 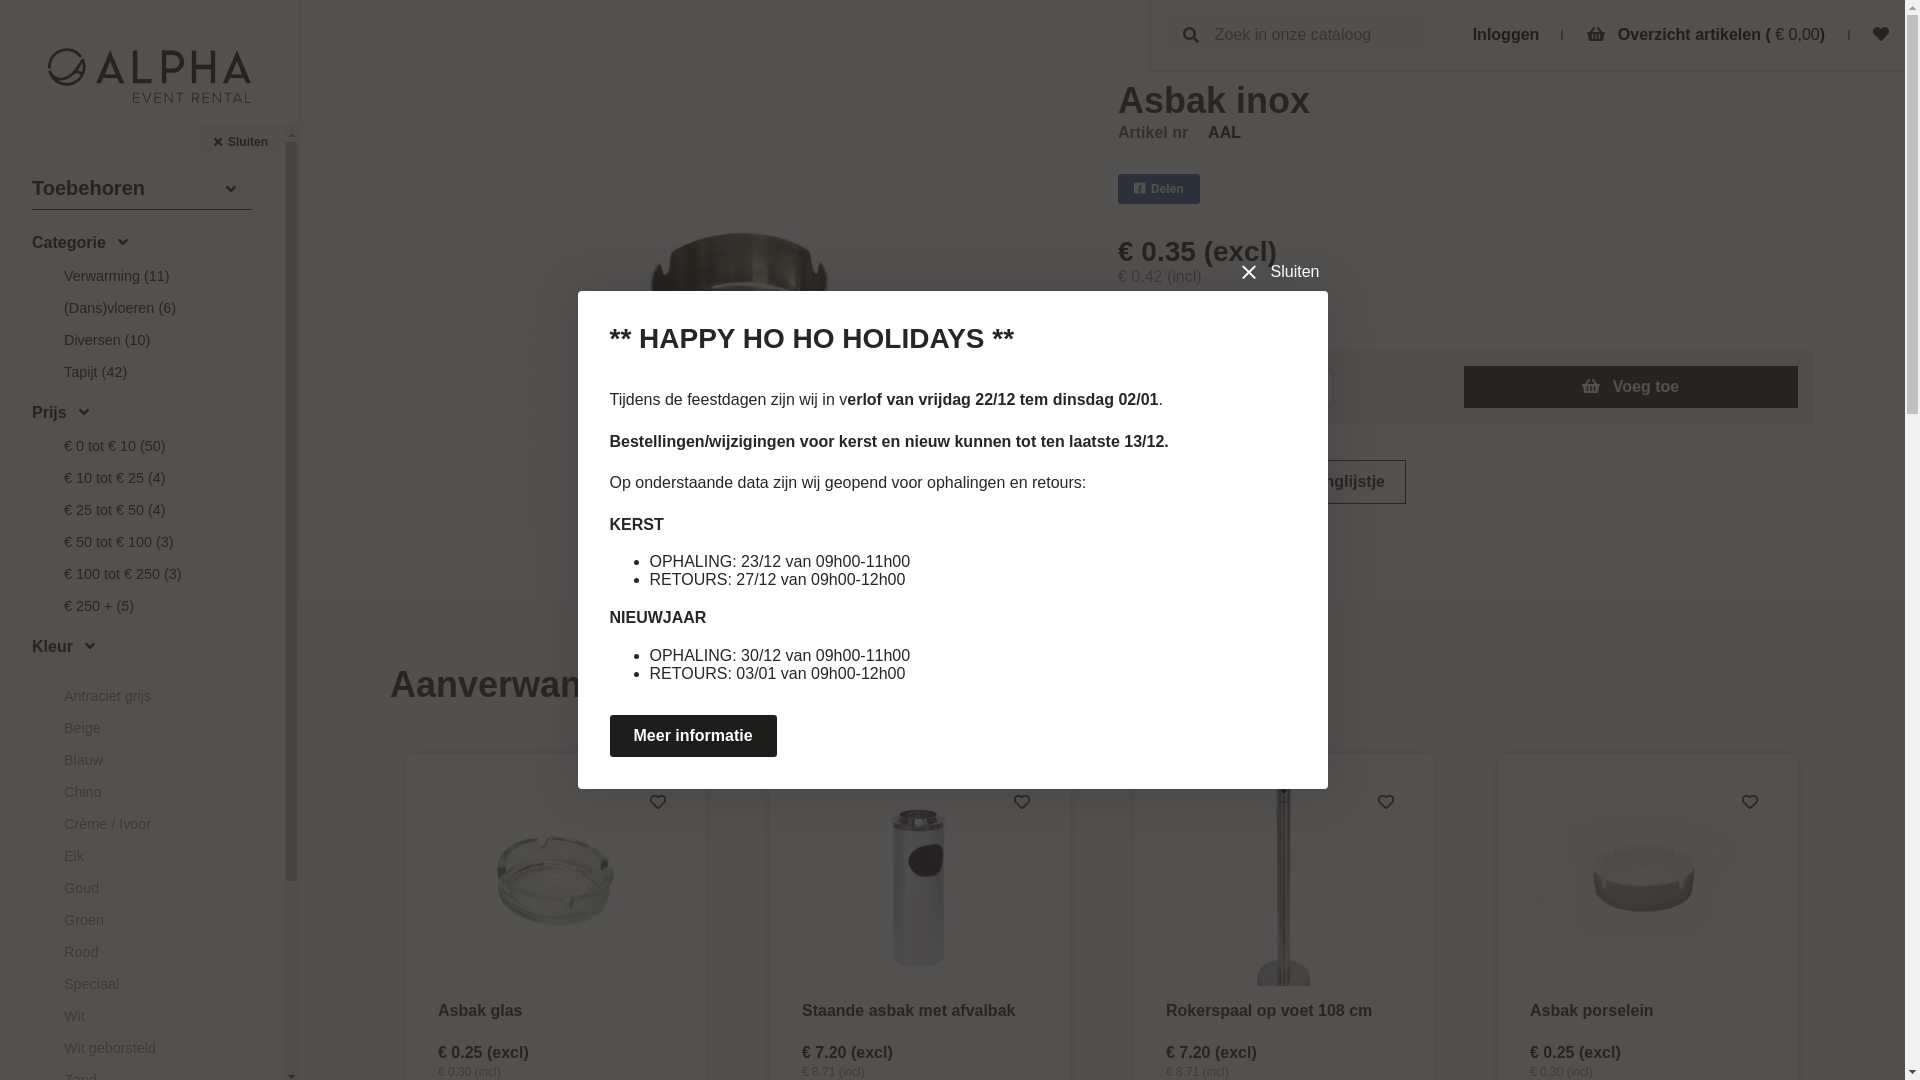 I want to click on Sluiten, so click(x=1284, y=272).